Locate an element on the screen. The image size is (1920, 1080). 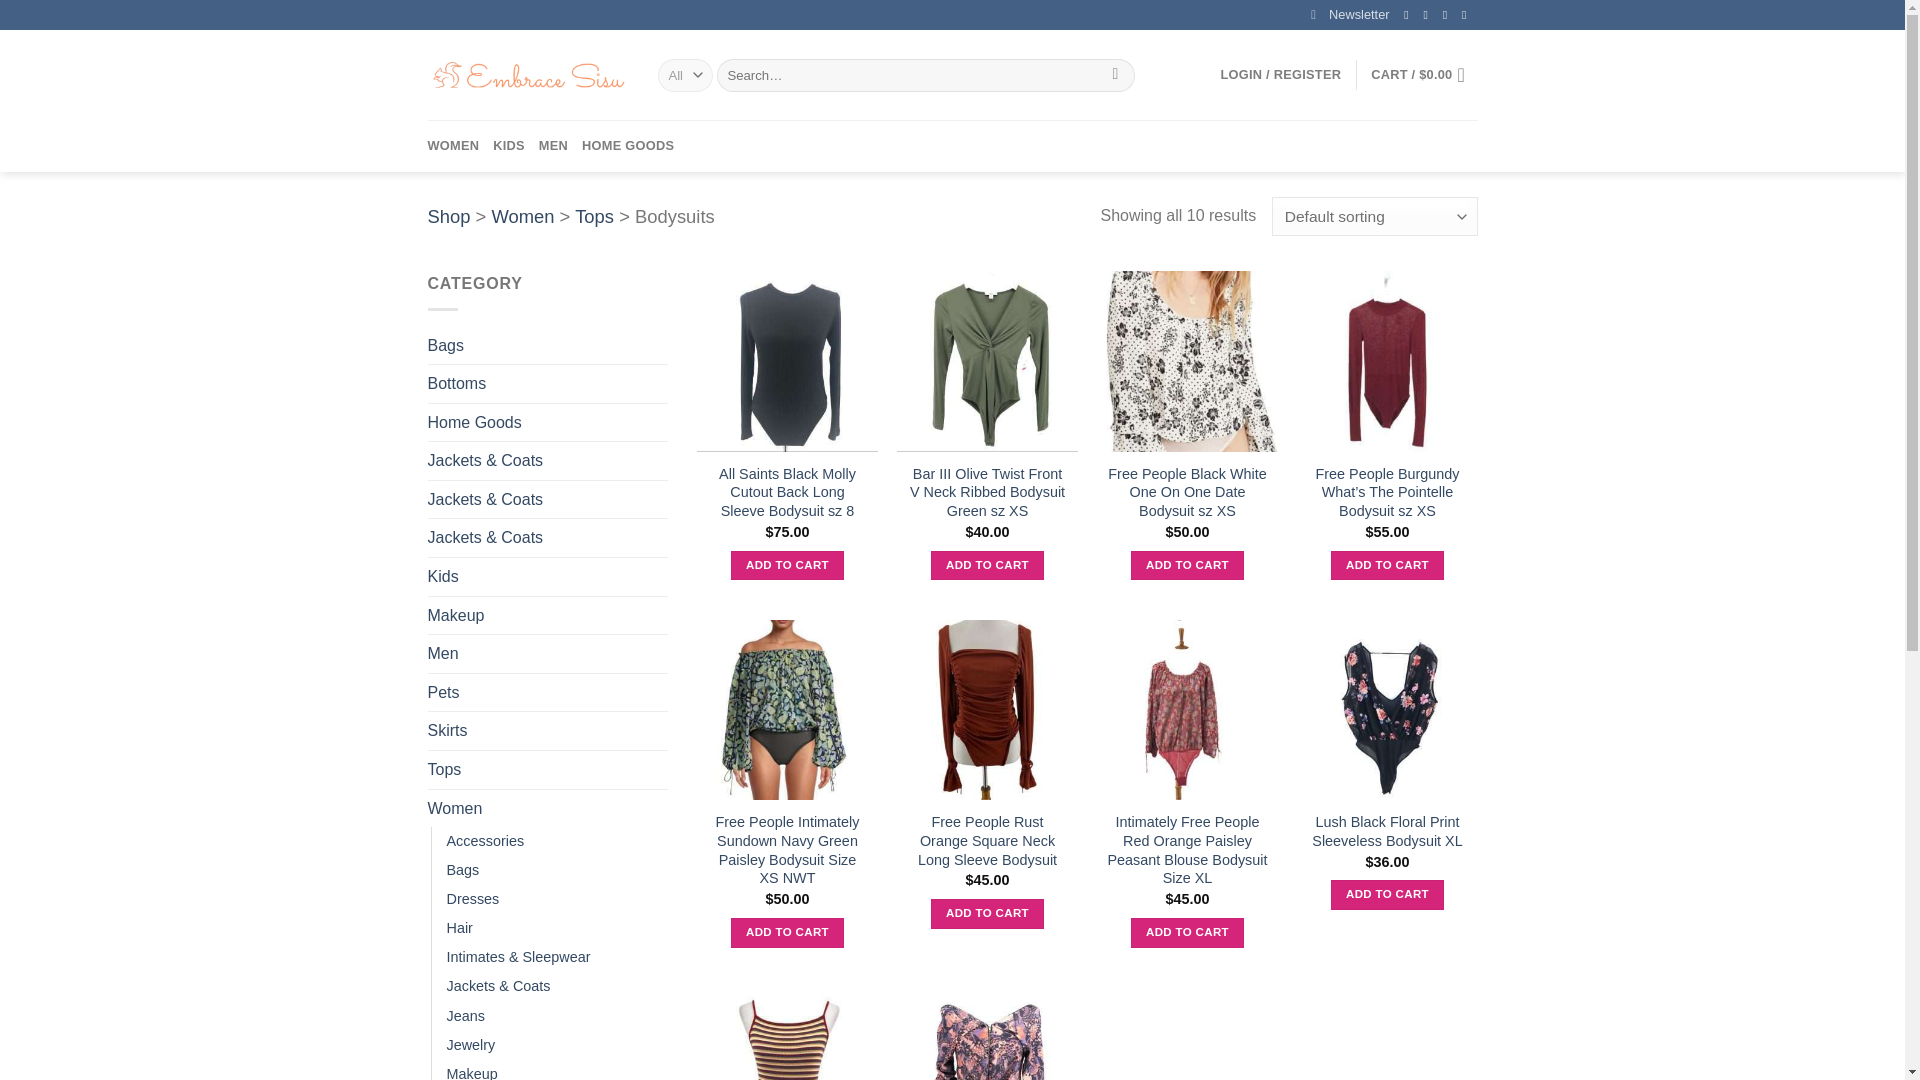
Accessories is located at coordinates (484, 842).